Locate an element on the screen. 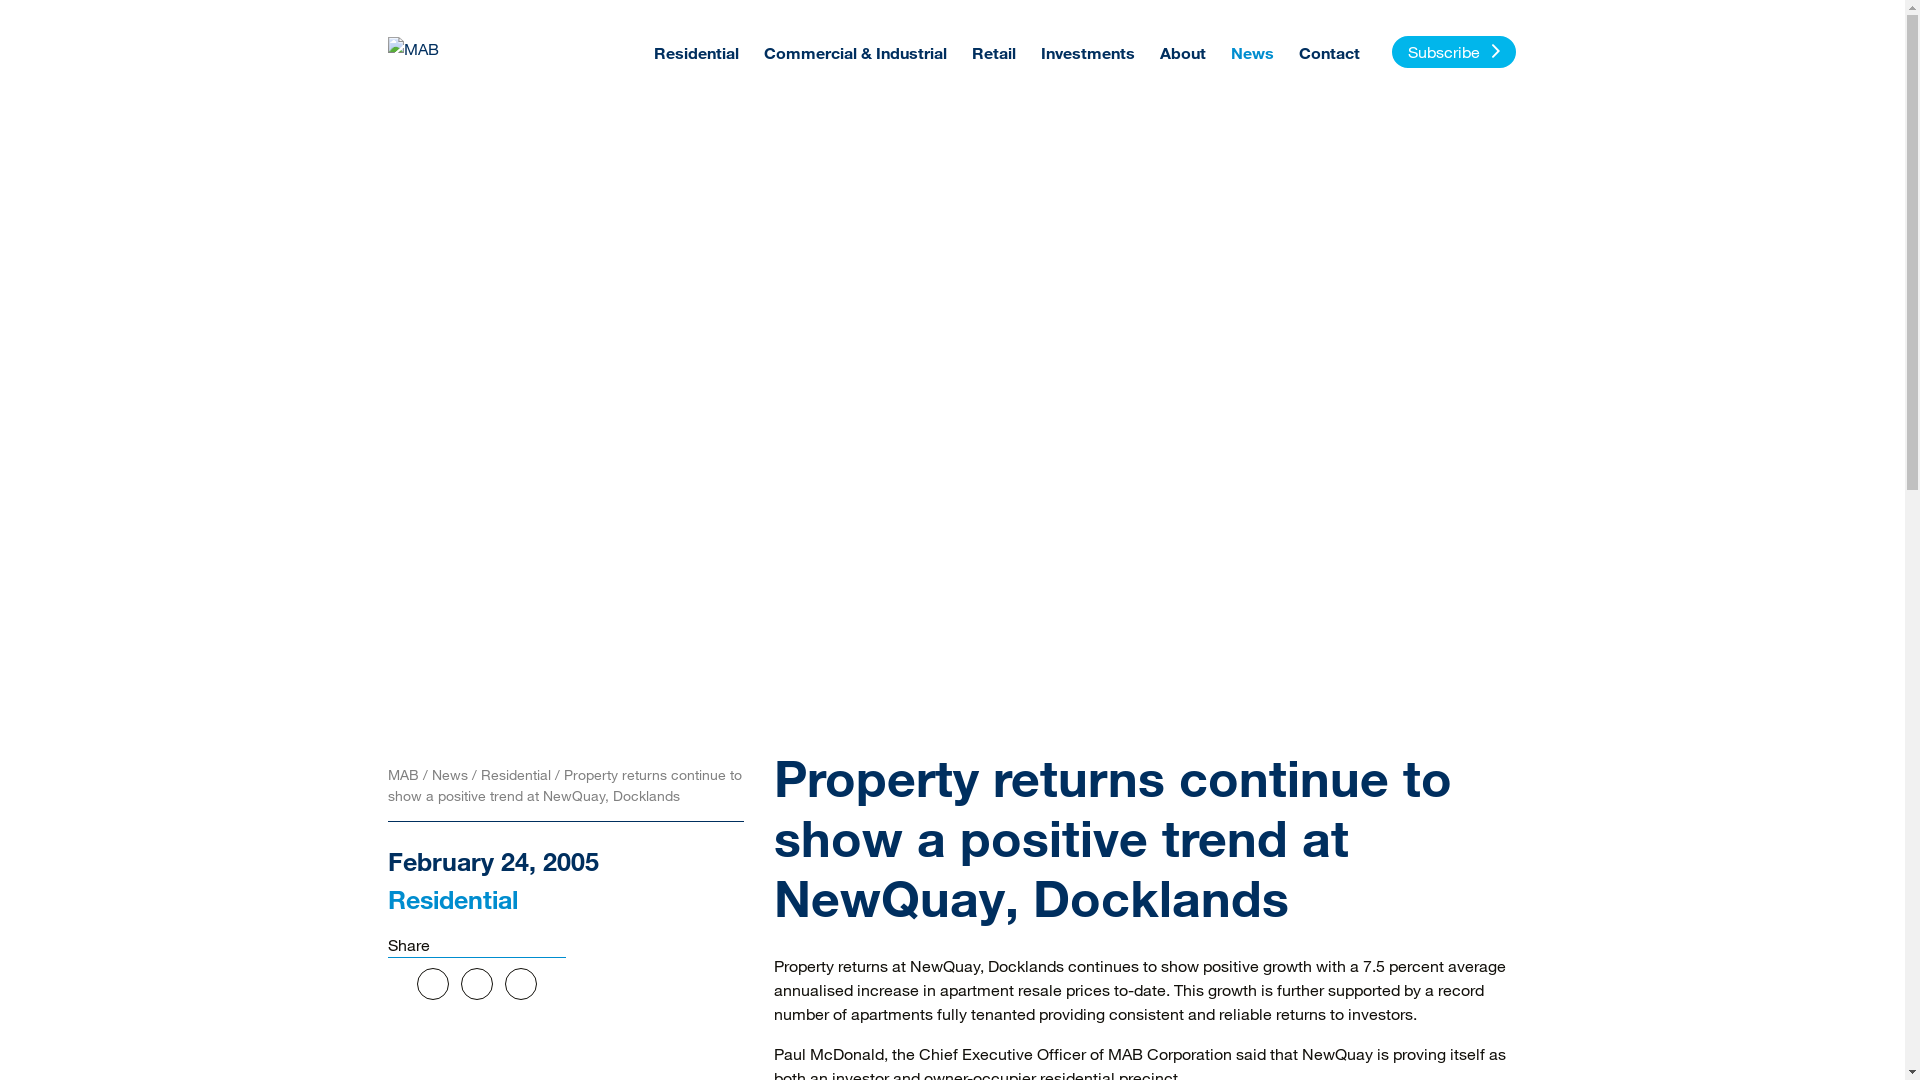 This screenshot has height=1080, width=1920. News is located at coordinates (452, 774).